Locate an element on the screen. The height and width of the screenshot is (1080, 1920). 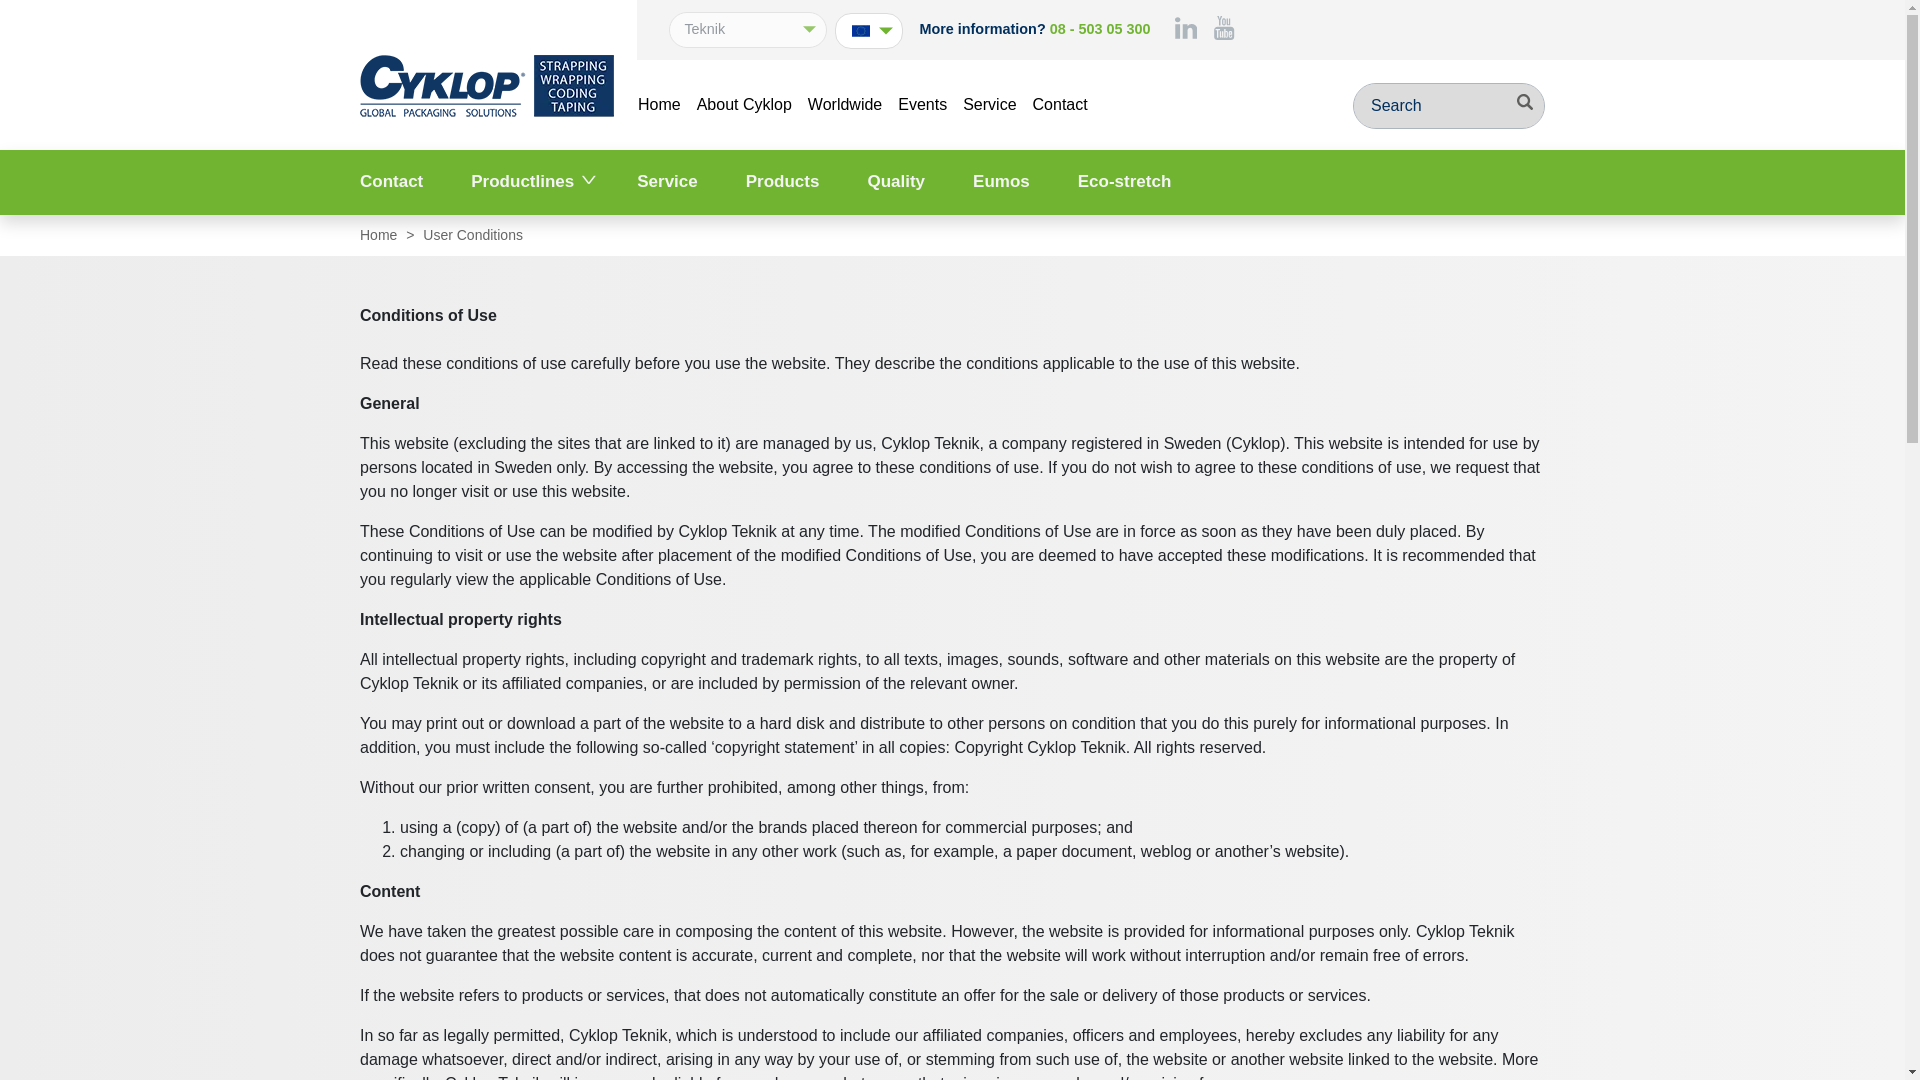
Service is located at coordinates (668, 181).